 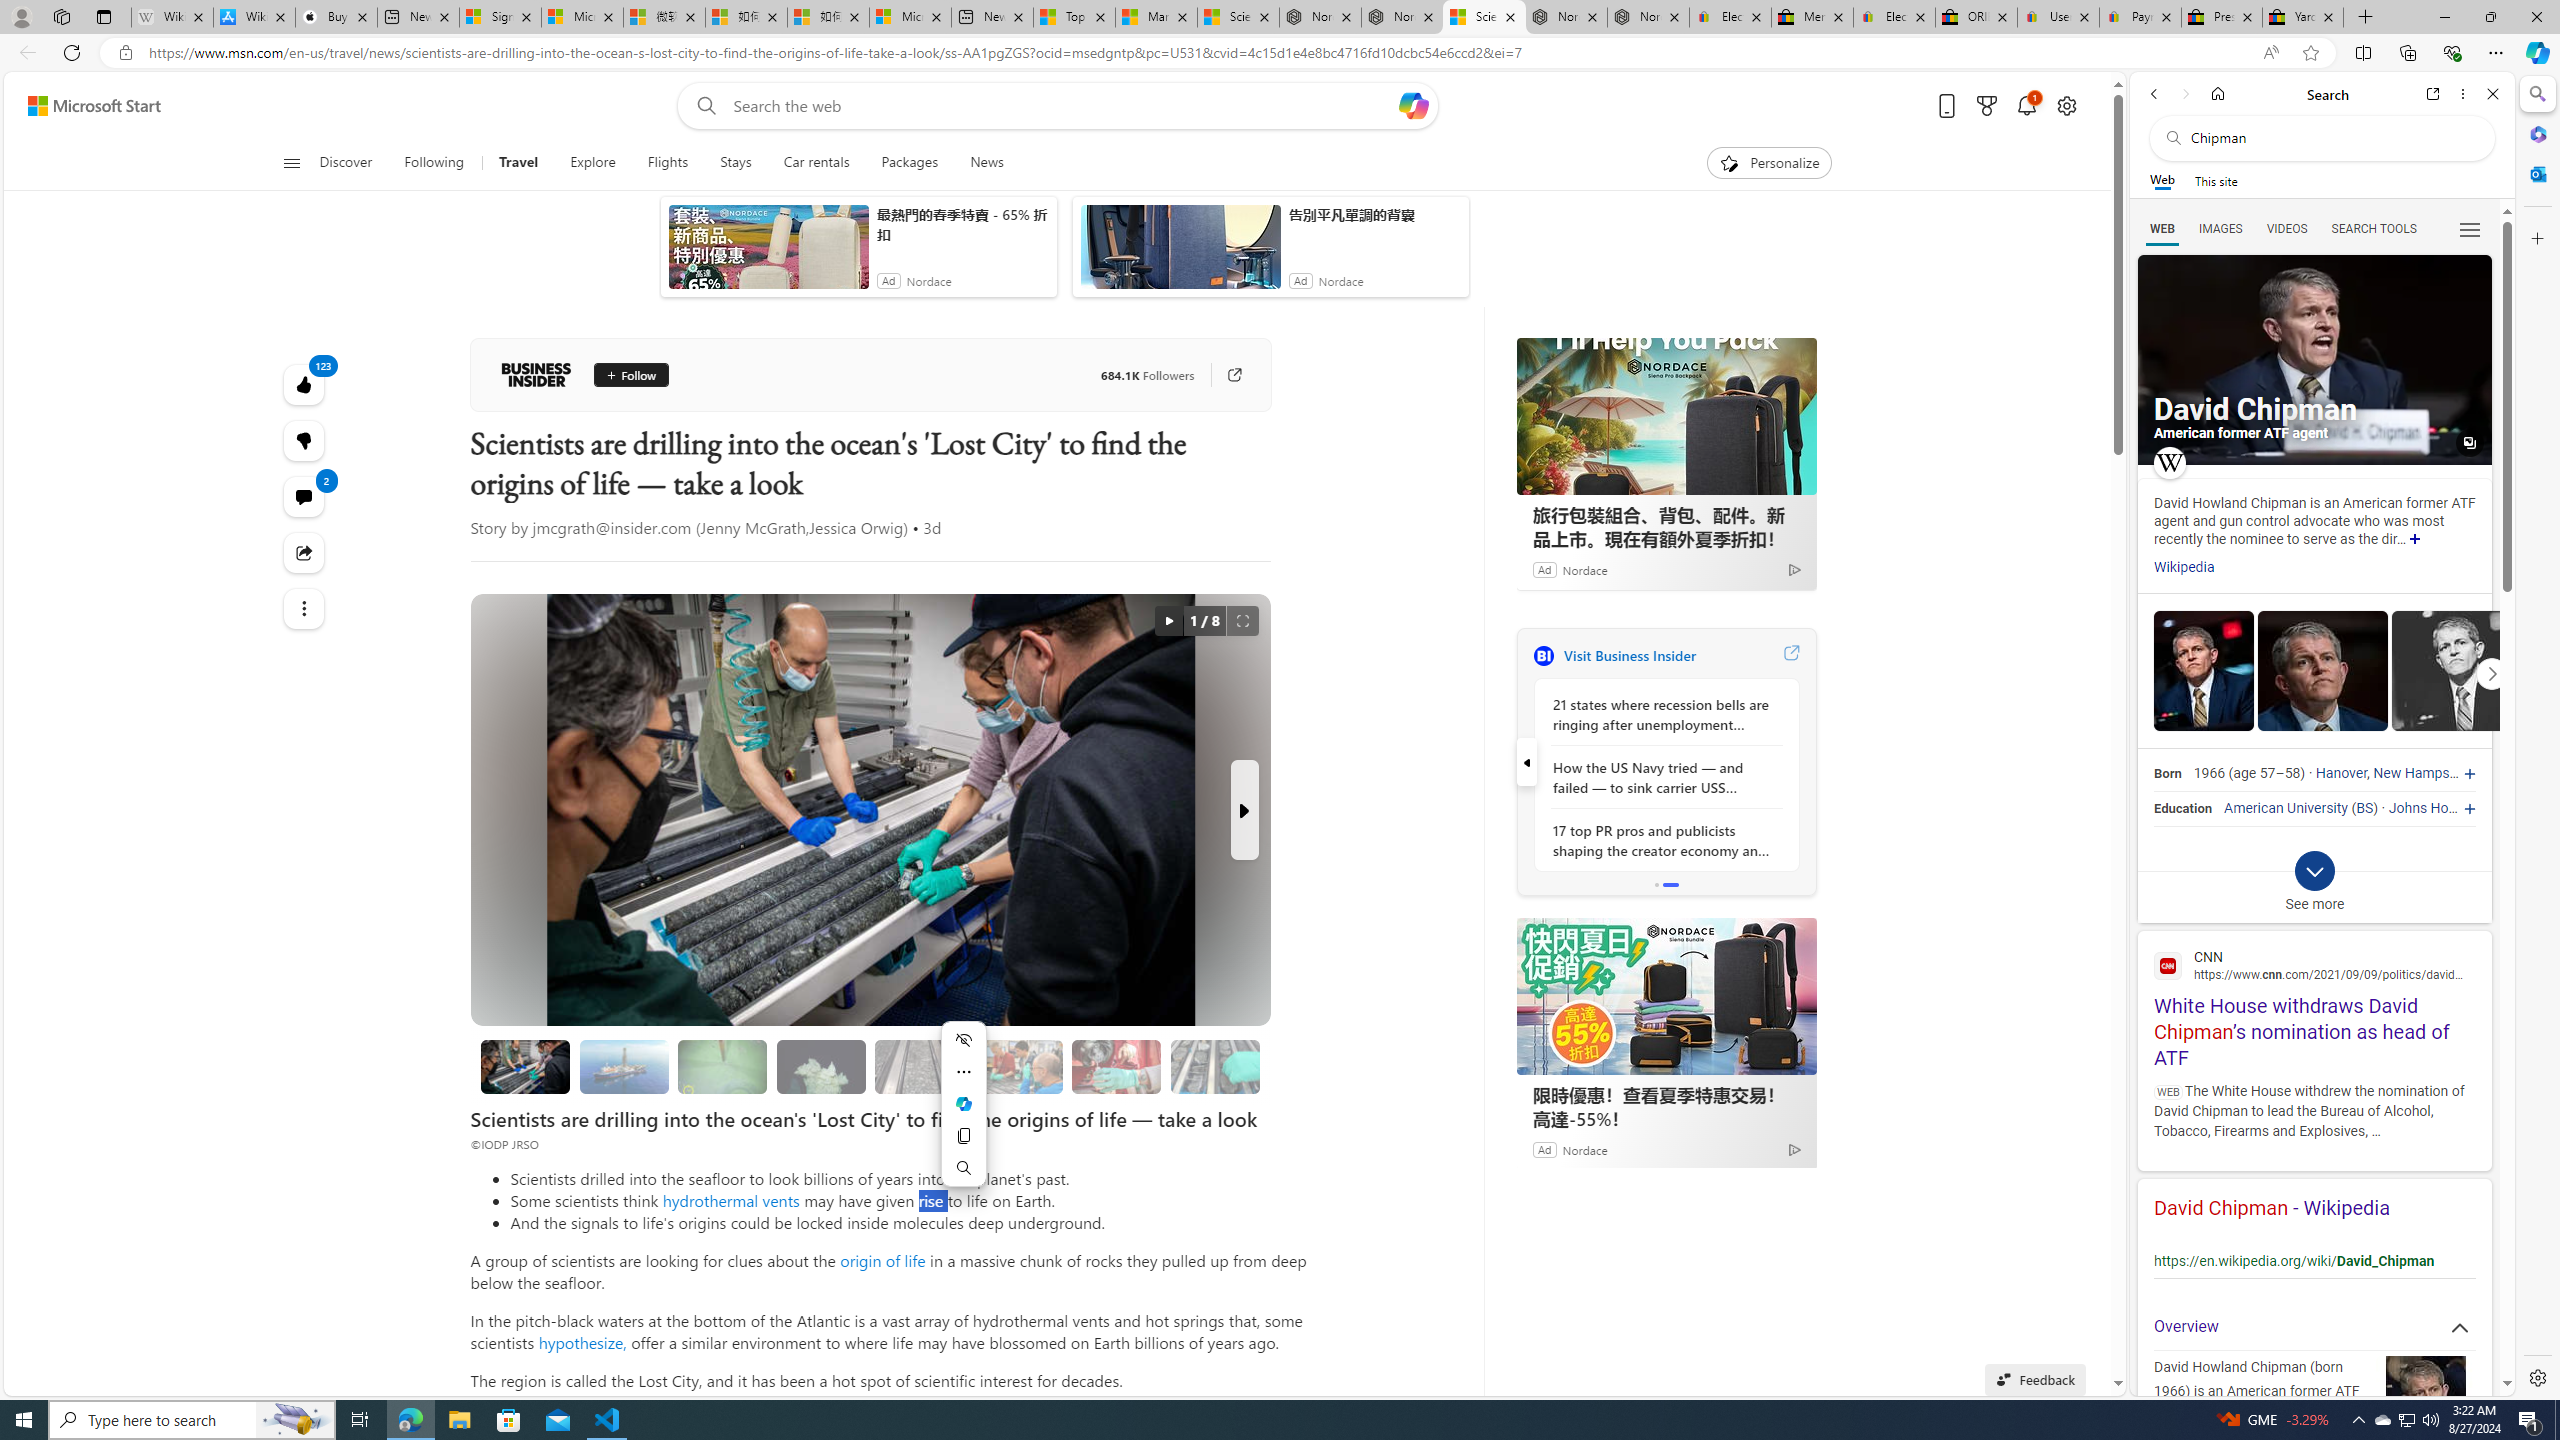 What do you see at coordinates (1214, 1066) in the screenshot?
I see `Researchers are still studying the samples` at bounding box center [1214, 1066].